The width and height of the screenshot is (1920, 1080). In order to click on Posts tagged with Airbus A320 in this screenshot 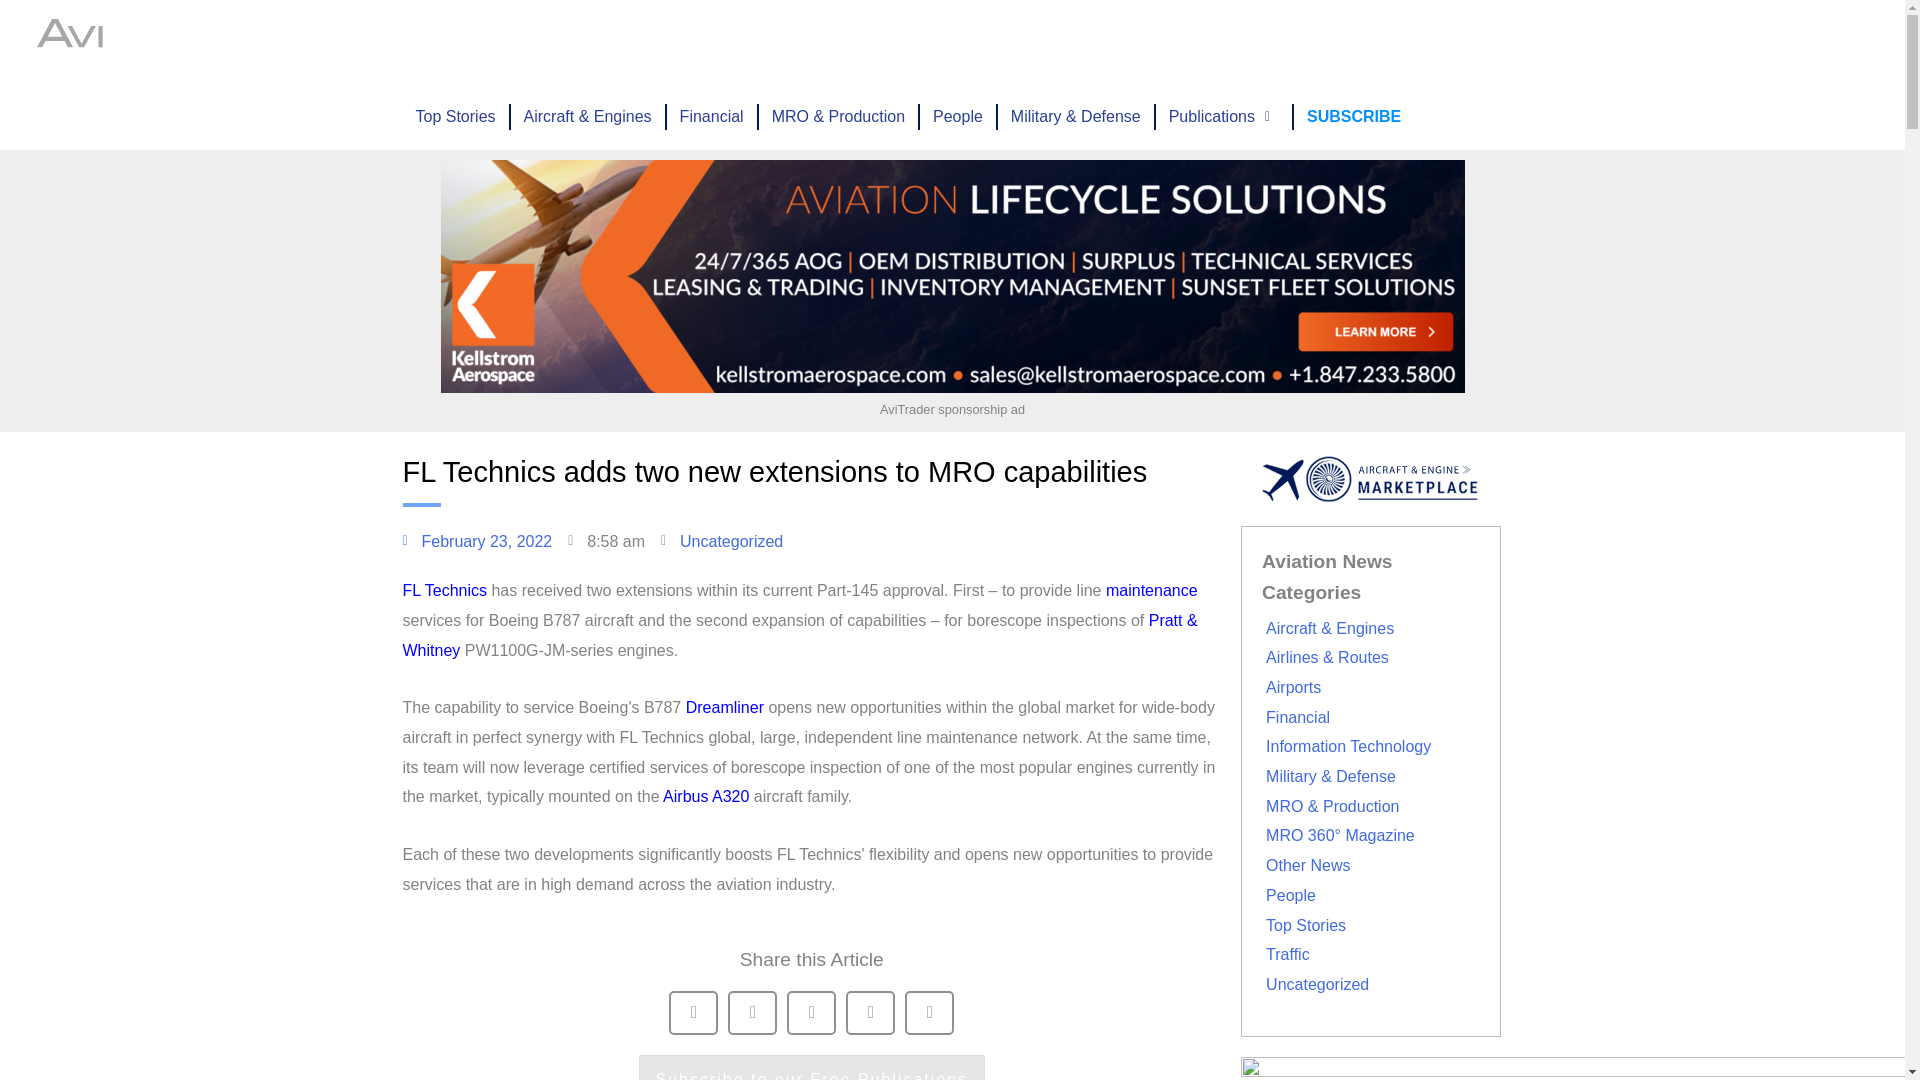, I will do `click(705, 796)`.